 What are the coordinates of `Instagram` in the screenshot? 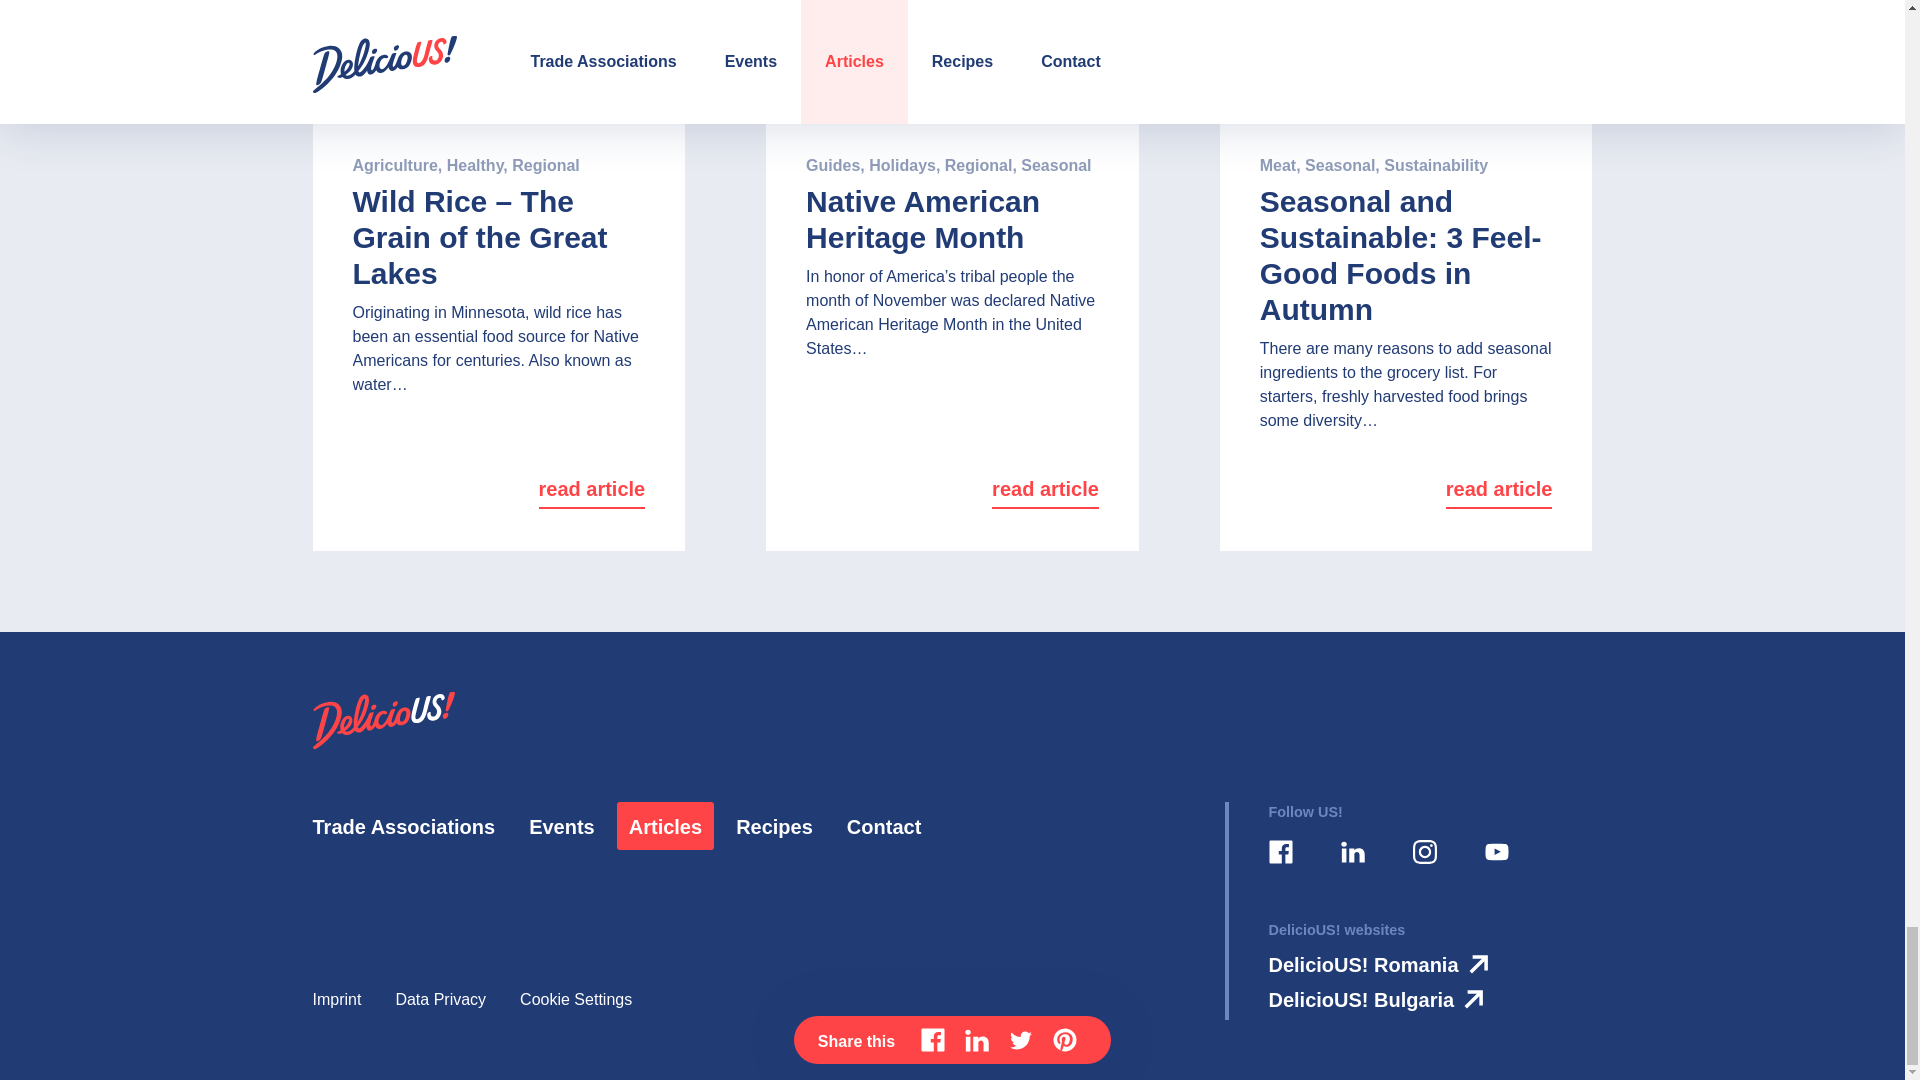 It's located at (1423, 852).